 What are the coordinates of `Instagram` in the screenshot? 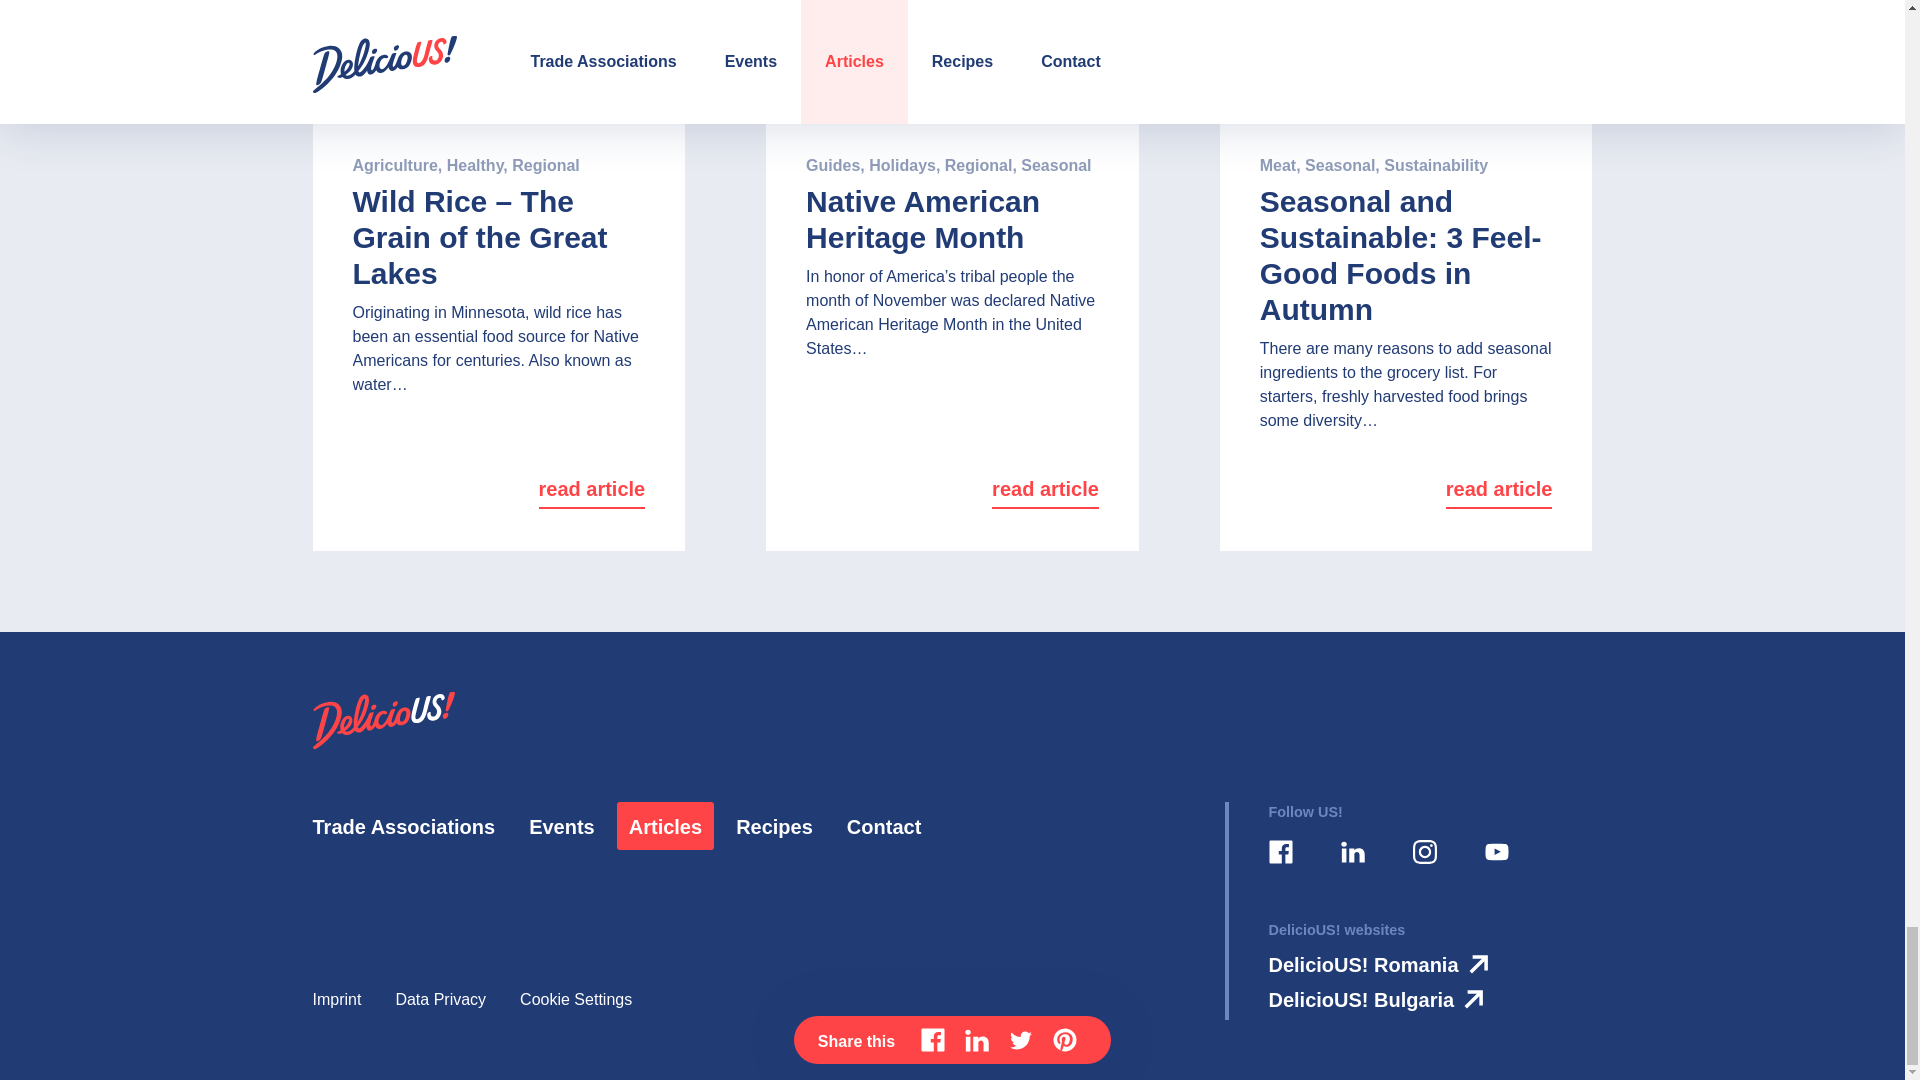 It's located at (1423, 852).